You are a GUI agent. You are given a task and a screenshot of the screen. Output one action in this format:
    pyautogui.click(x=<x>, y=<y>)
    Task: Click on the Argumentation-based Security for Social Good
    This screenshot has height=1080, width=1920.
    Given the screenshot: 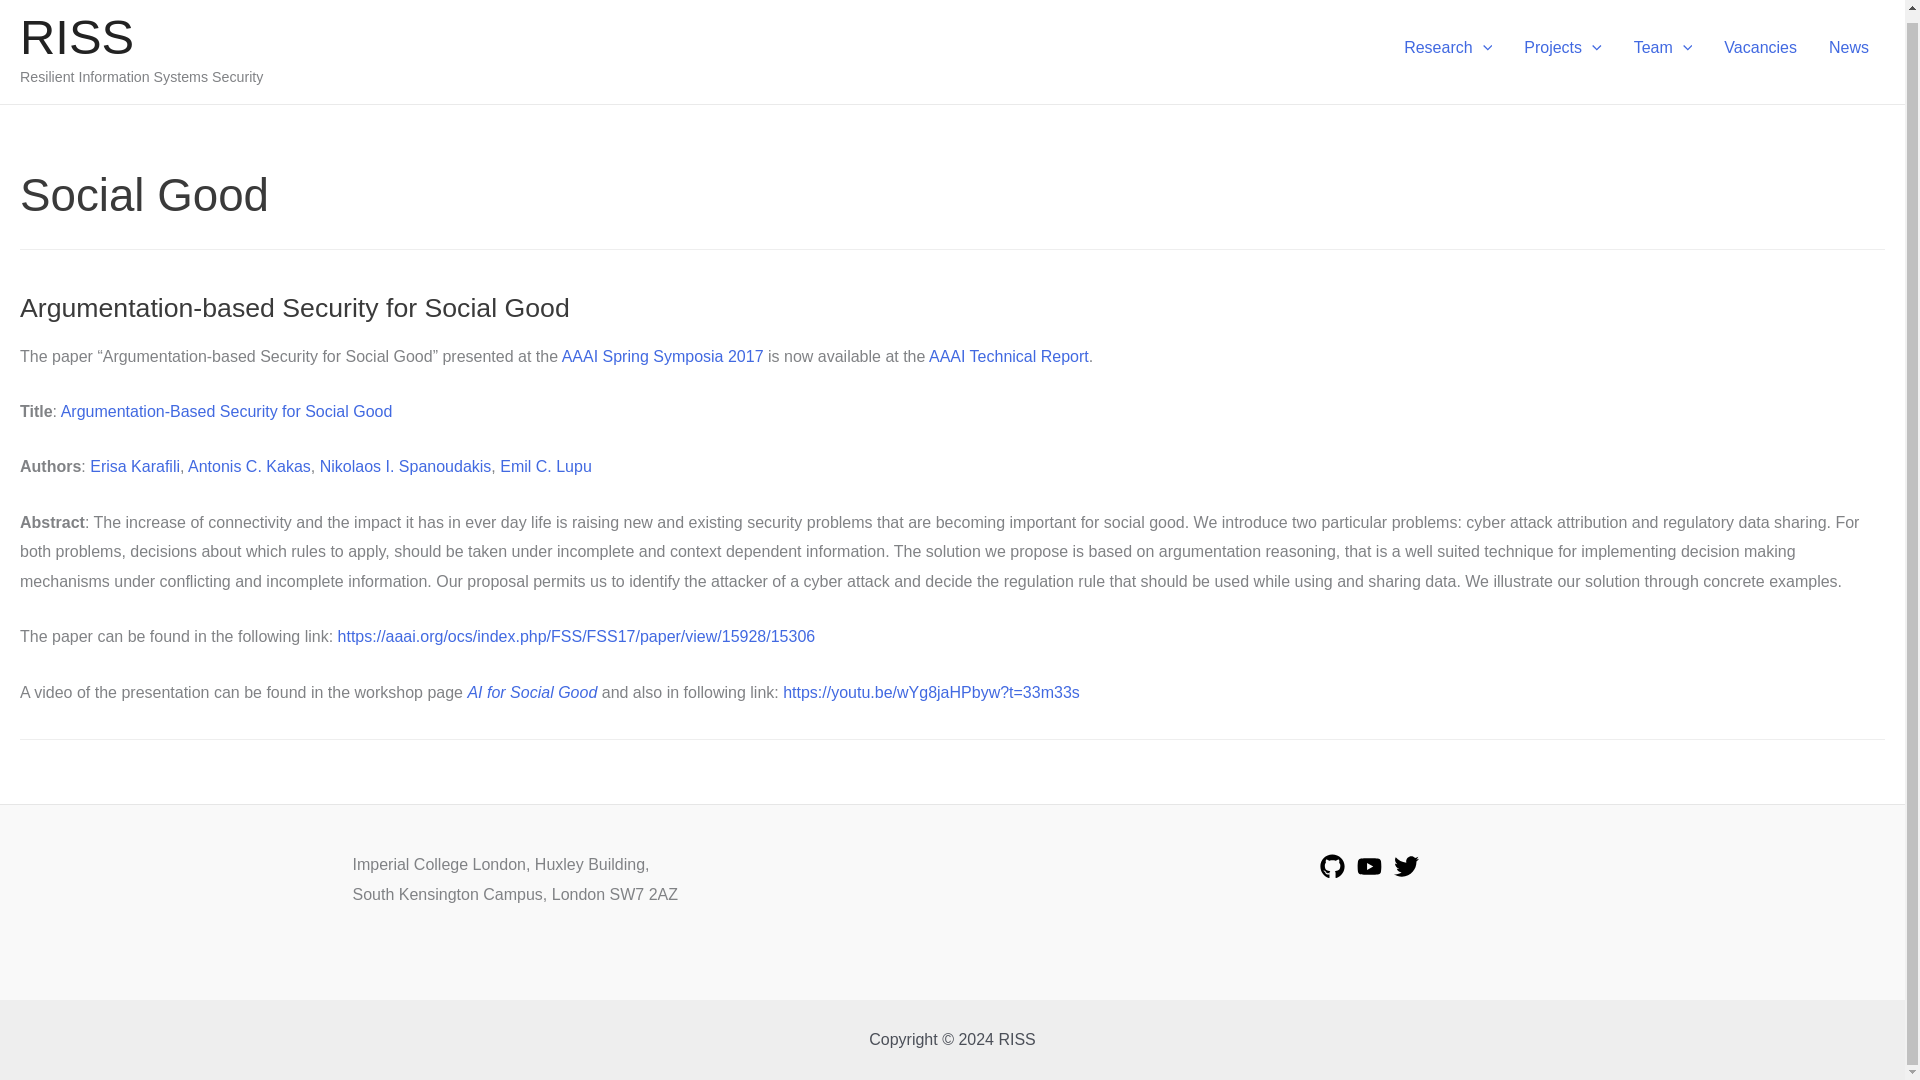 What is the action you would take?
    pyautogui.click(x=294, y=307)
    